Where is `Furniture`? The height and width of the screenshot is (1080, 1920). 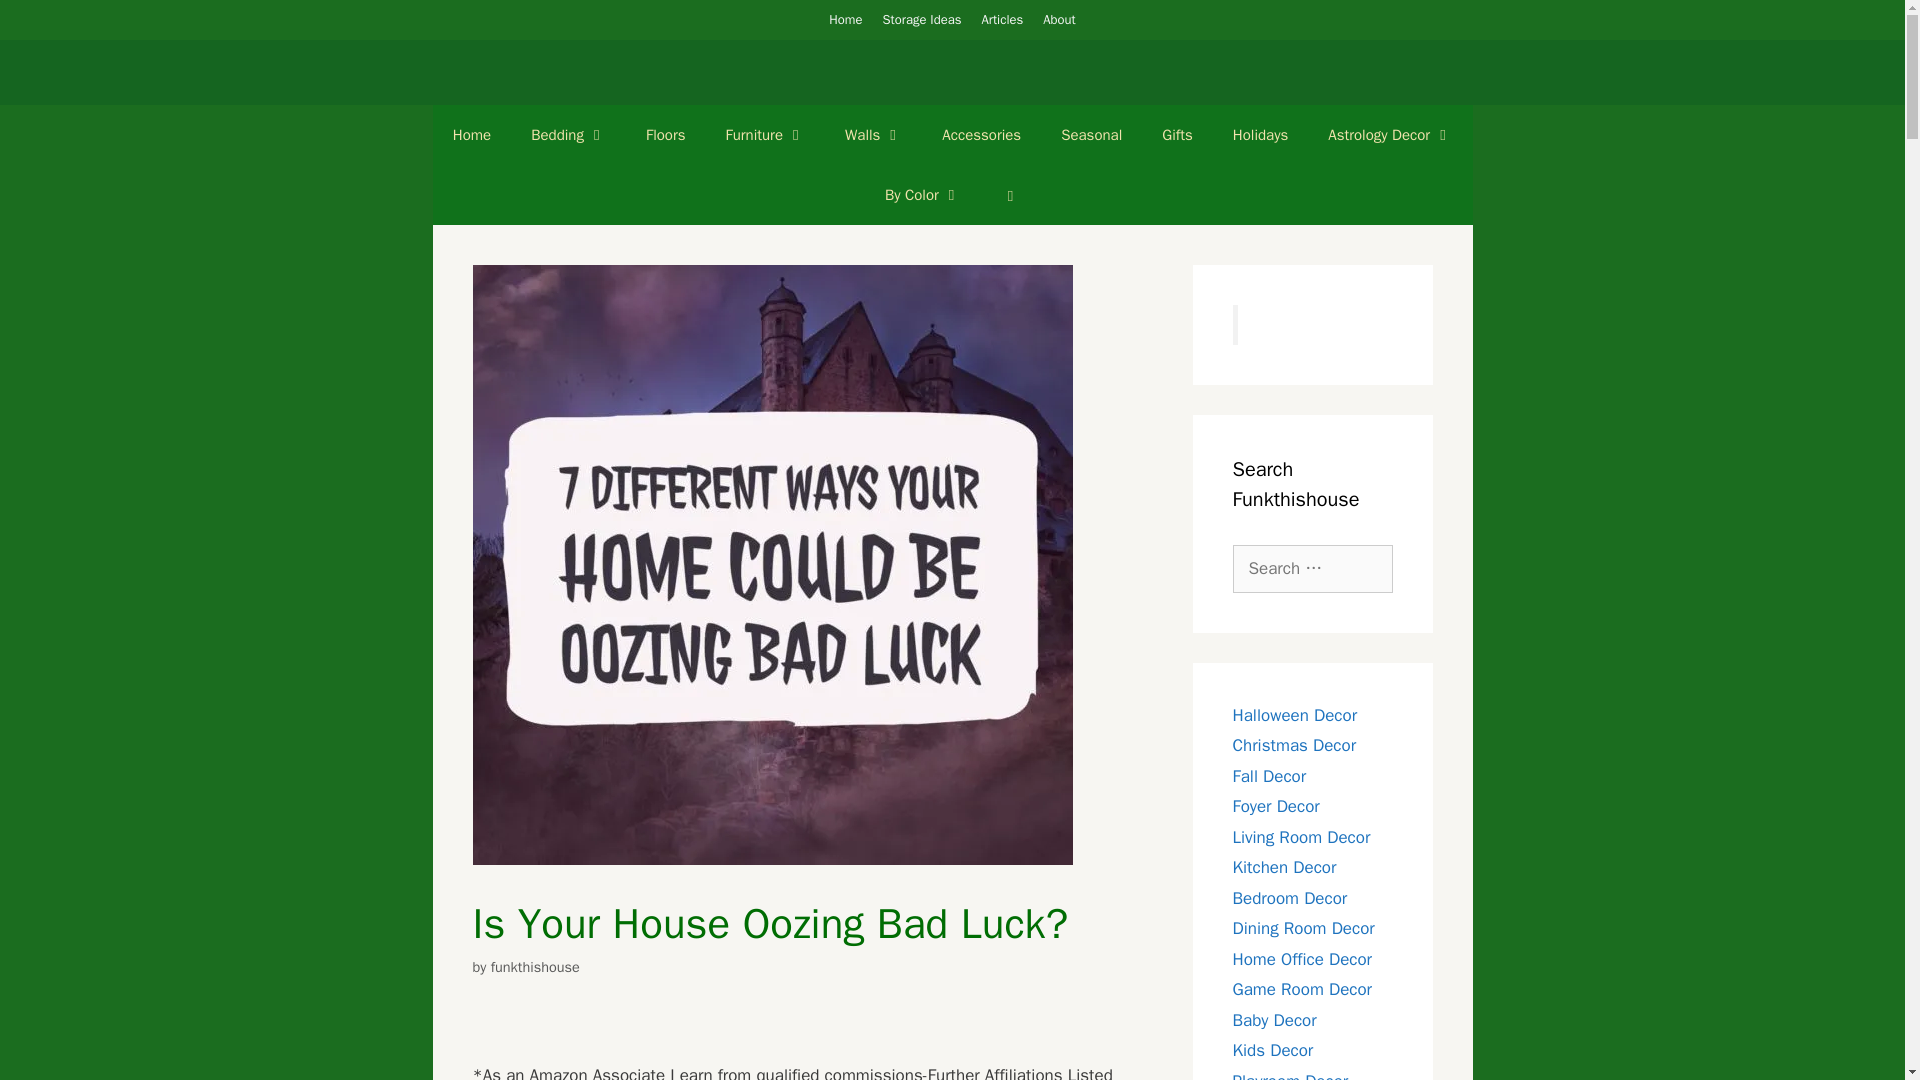 Furniture is located at coordinates (766, 134).